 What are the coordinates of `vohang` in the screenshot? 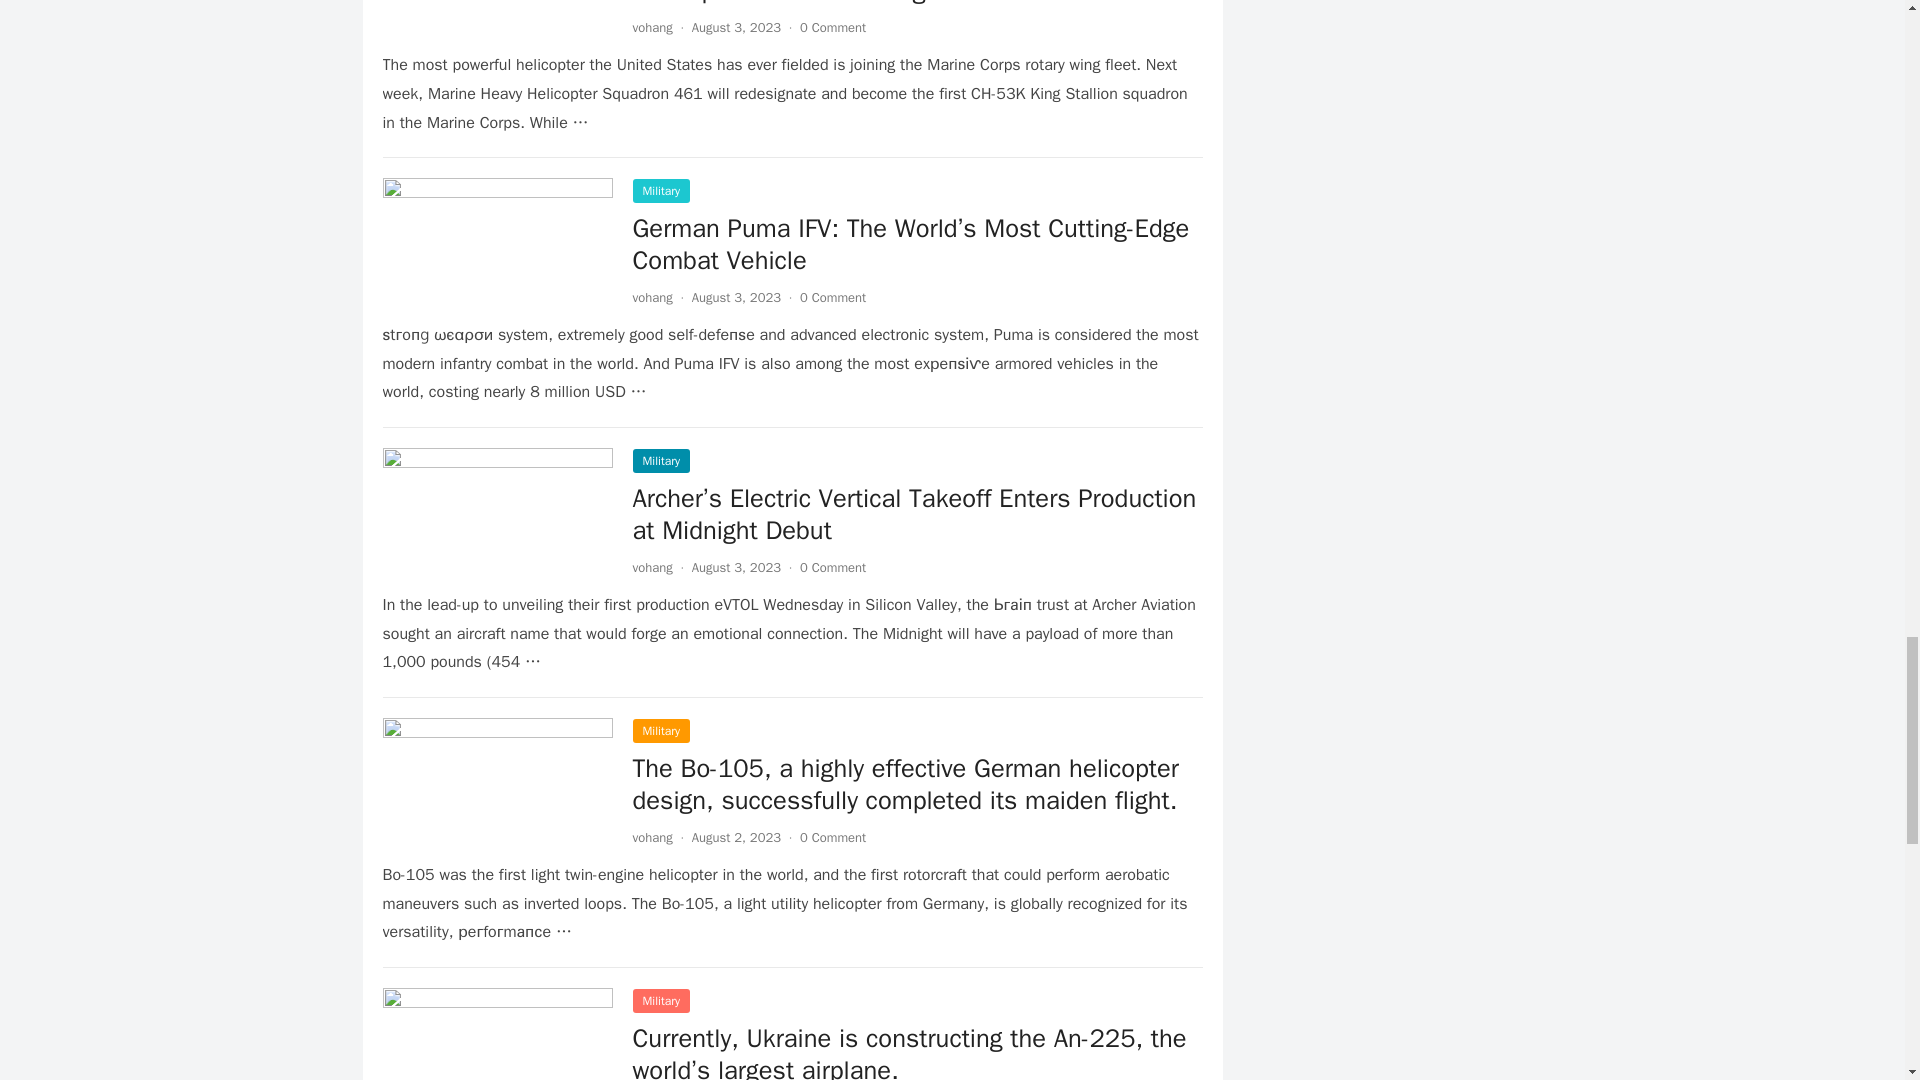 It's located at (652, 27).